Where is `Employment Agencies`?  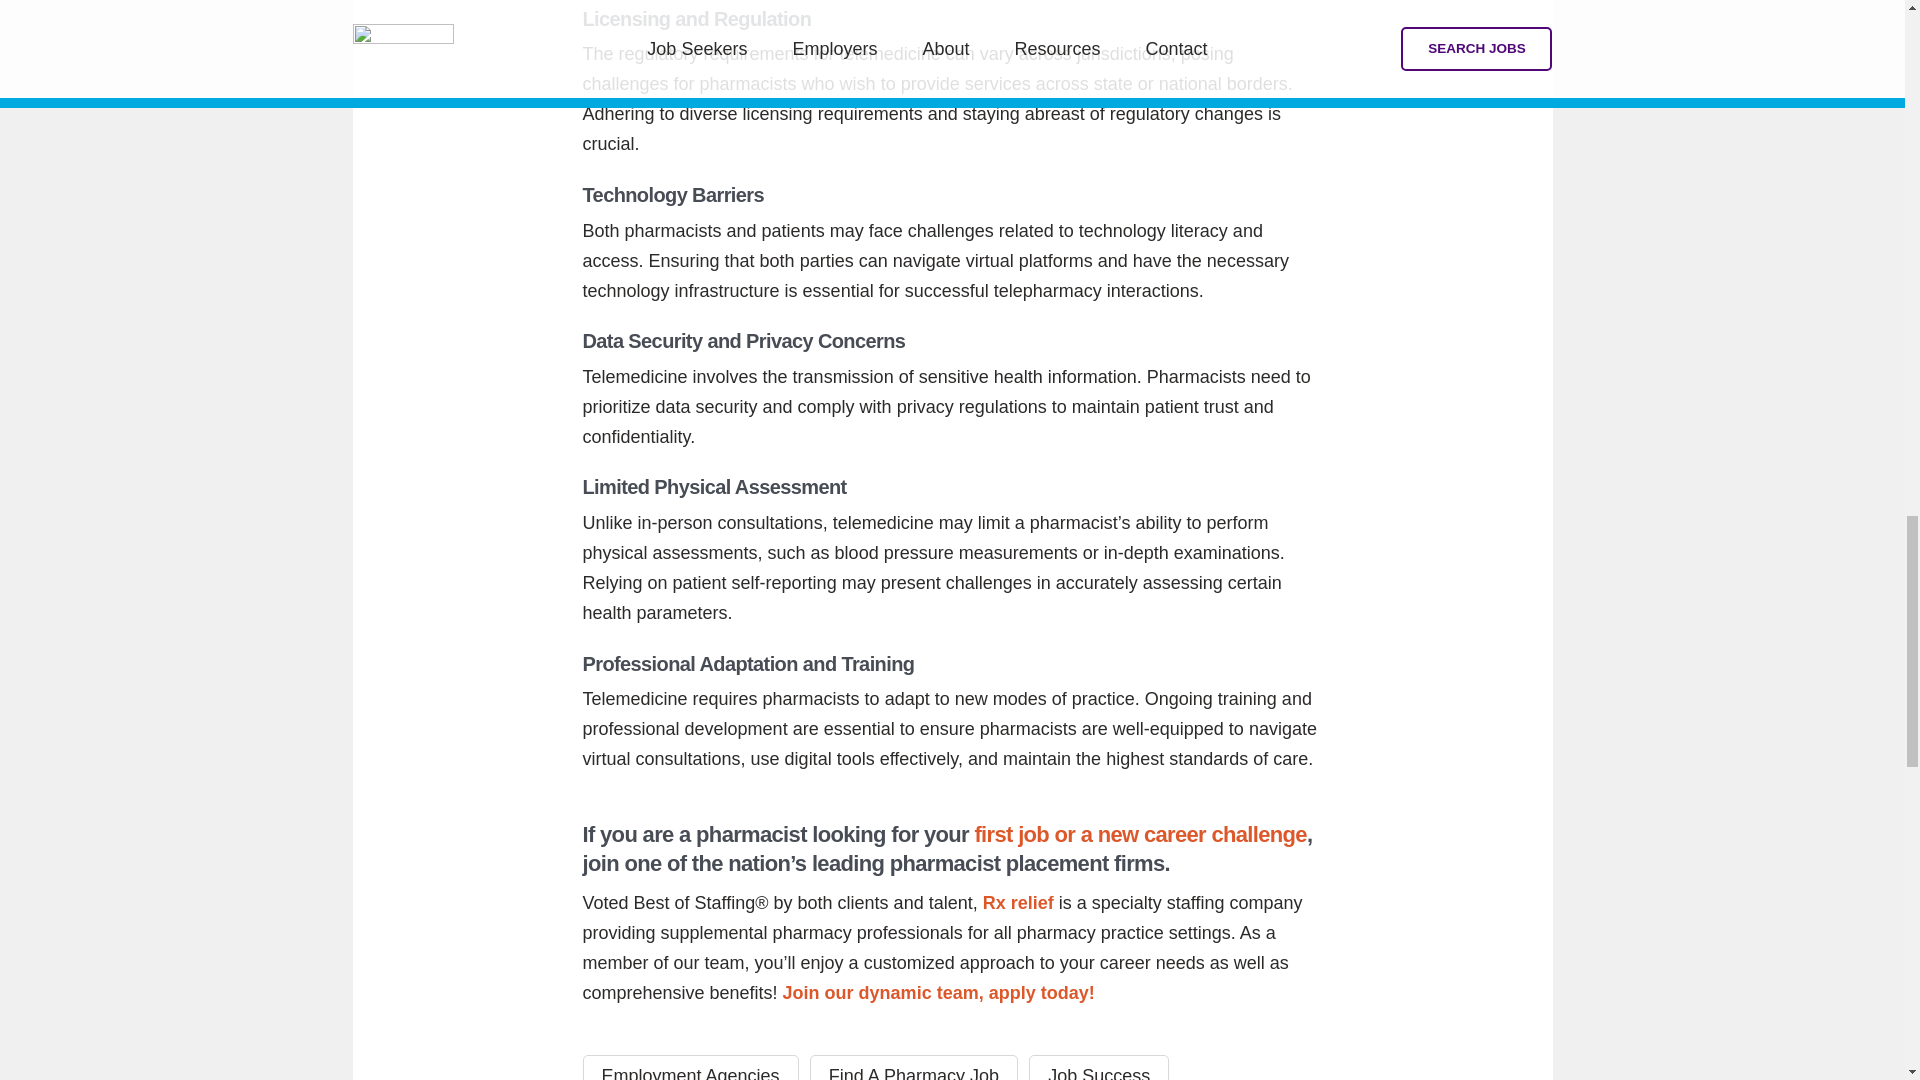 Employment Agencies is located at coordinates (690, 1068).